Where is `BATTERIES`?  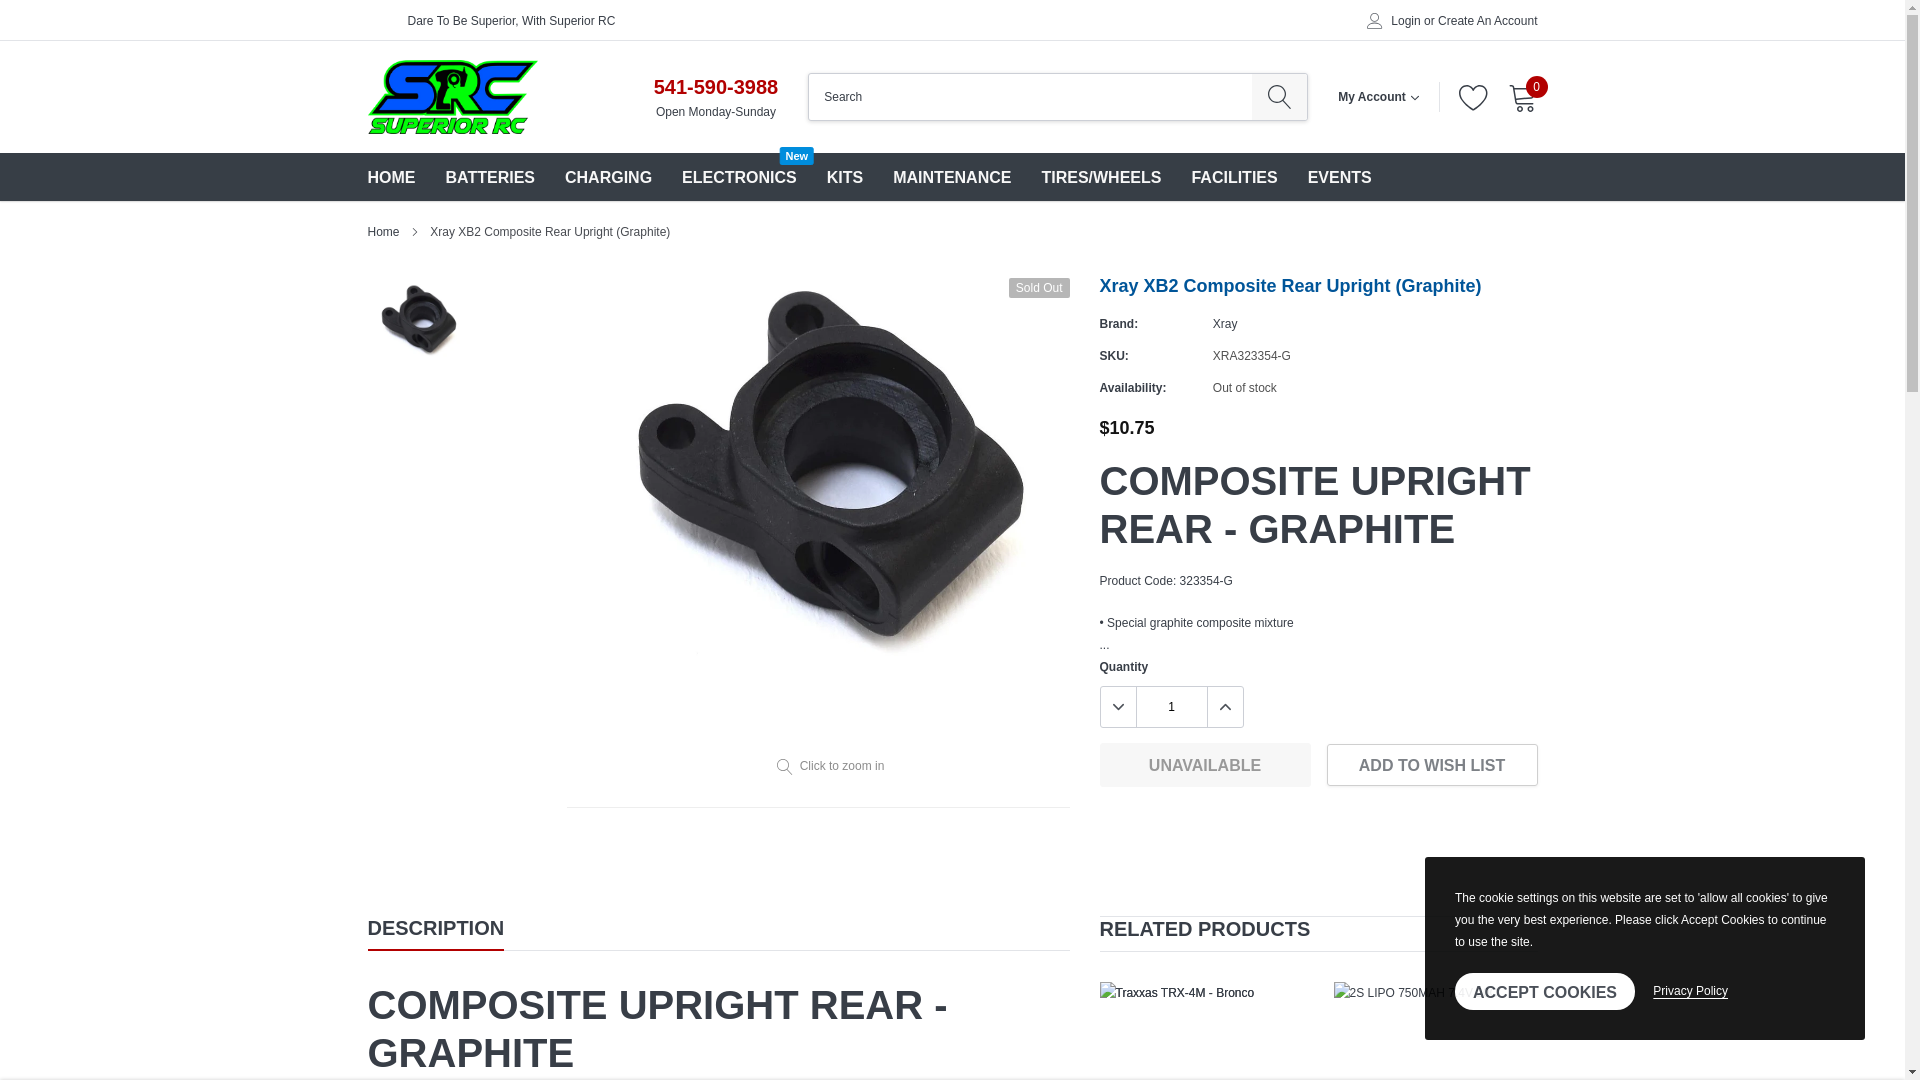 BATTERIES is located at coordinates (490, 176).